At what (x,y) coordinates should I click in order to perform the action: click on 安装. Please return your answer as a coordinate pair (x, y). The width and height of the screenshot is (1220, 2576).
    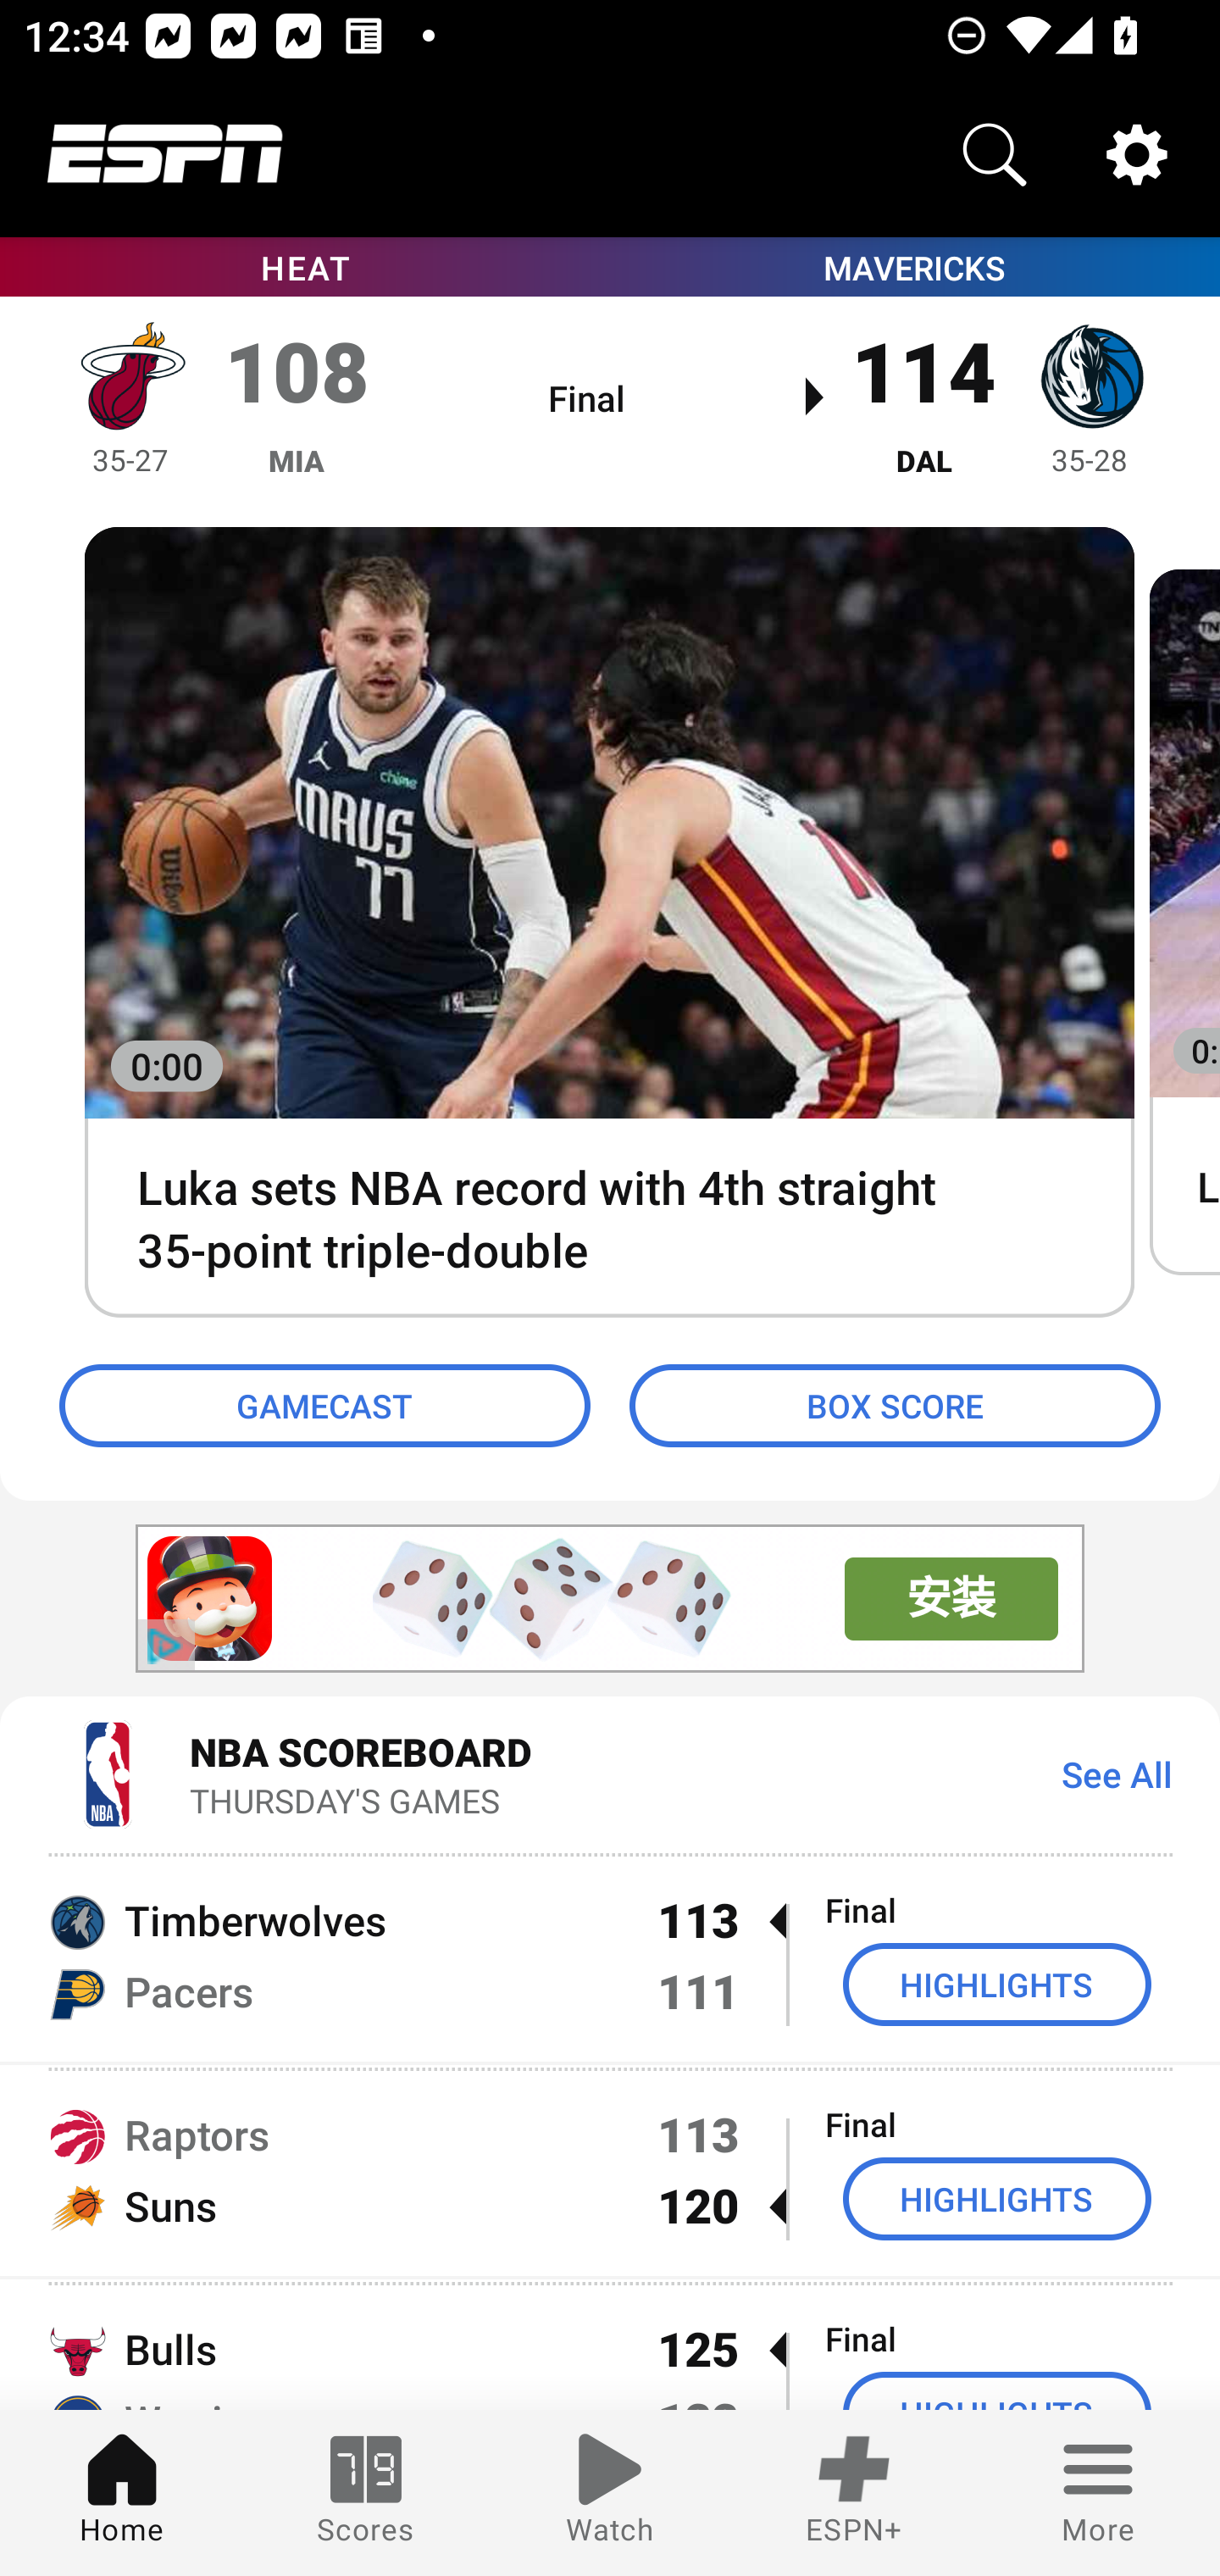
    Looking at the image, I should click on (951, 1598).